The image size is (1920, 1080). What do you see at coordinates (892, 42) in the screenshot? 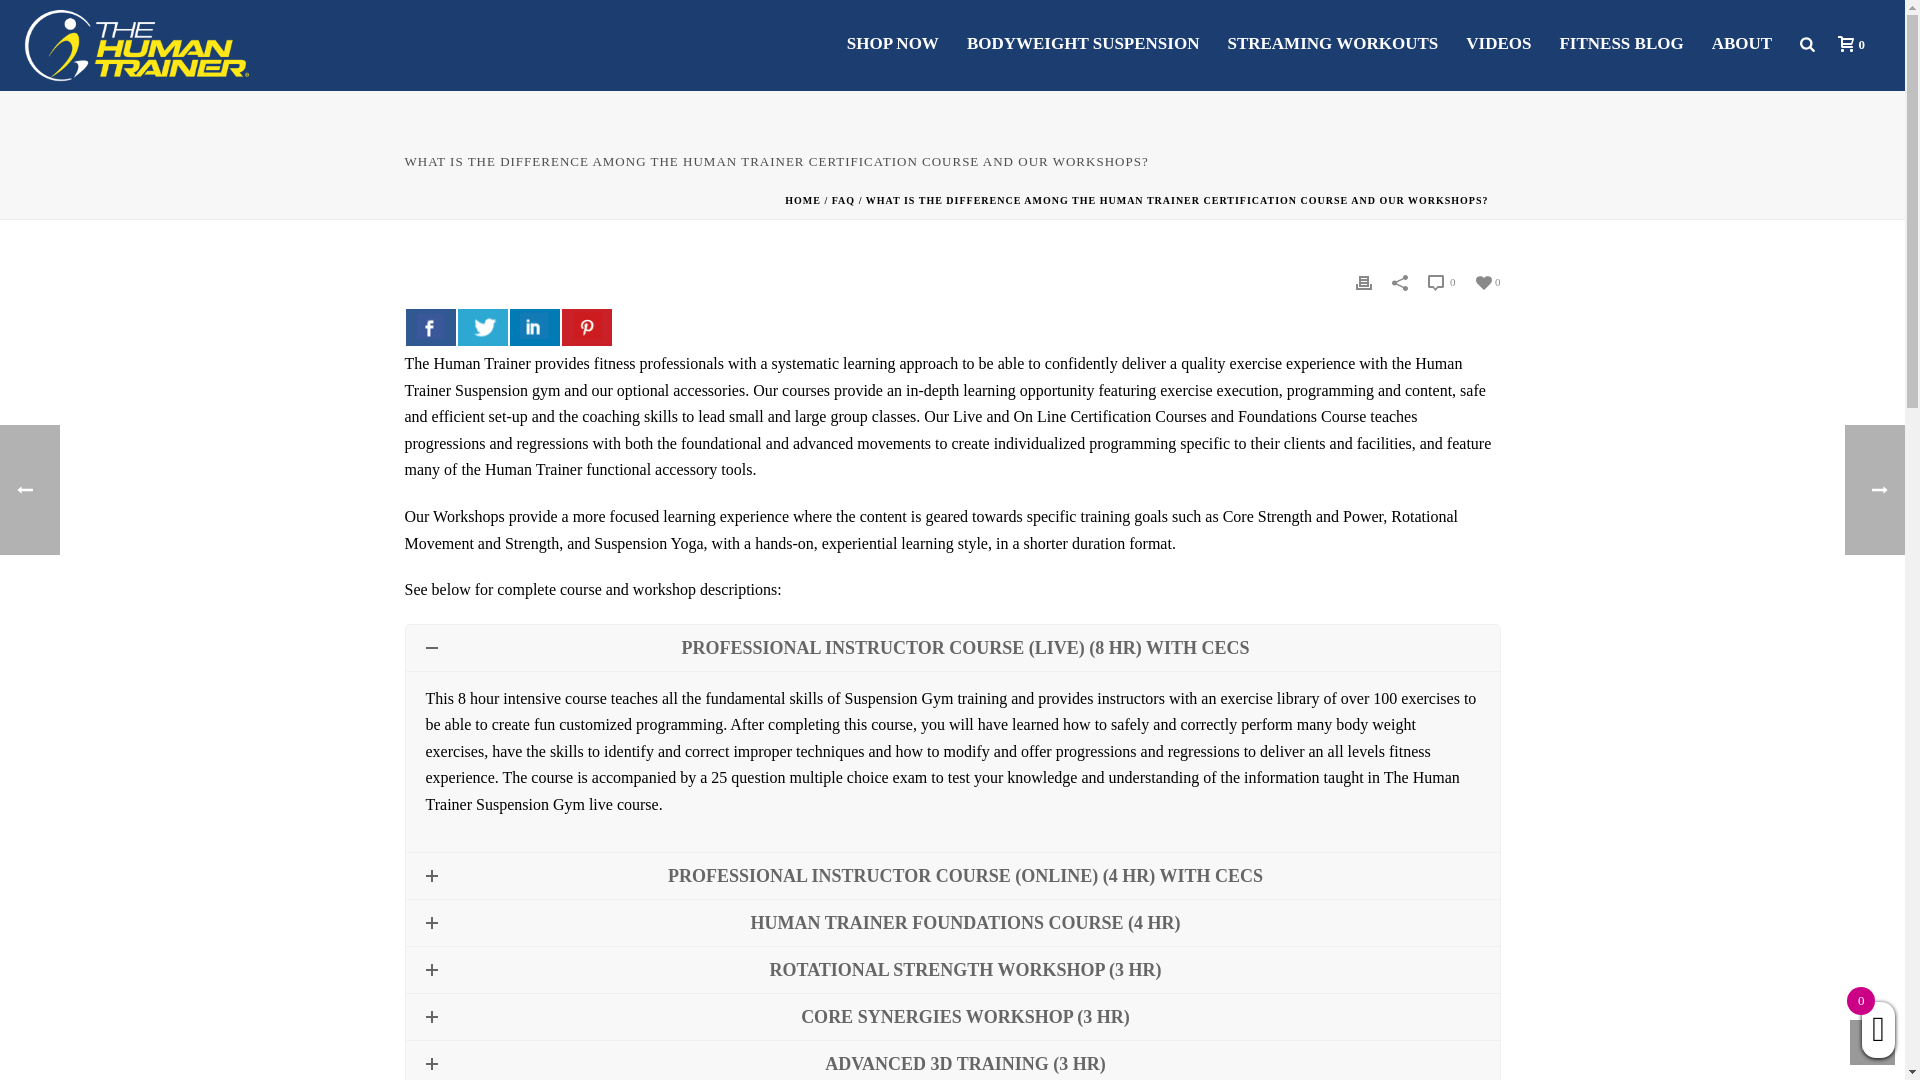
I see `SHOP NOW` at bounding box center [892, 42].